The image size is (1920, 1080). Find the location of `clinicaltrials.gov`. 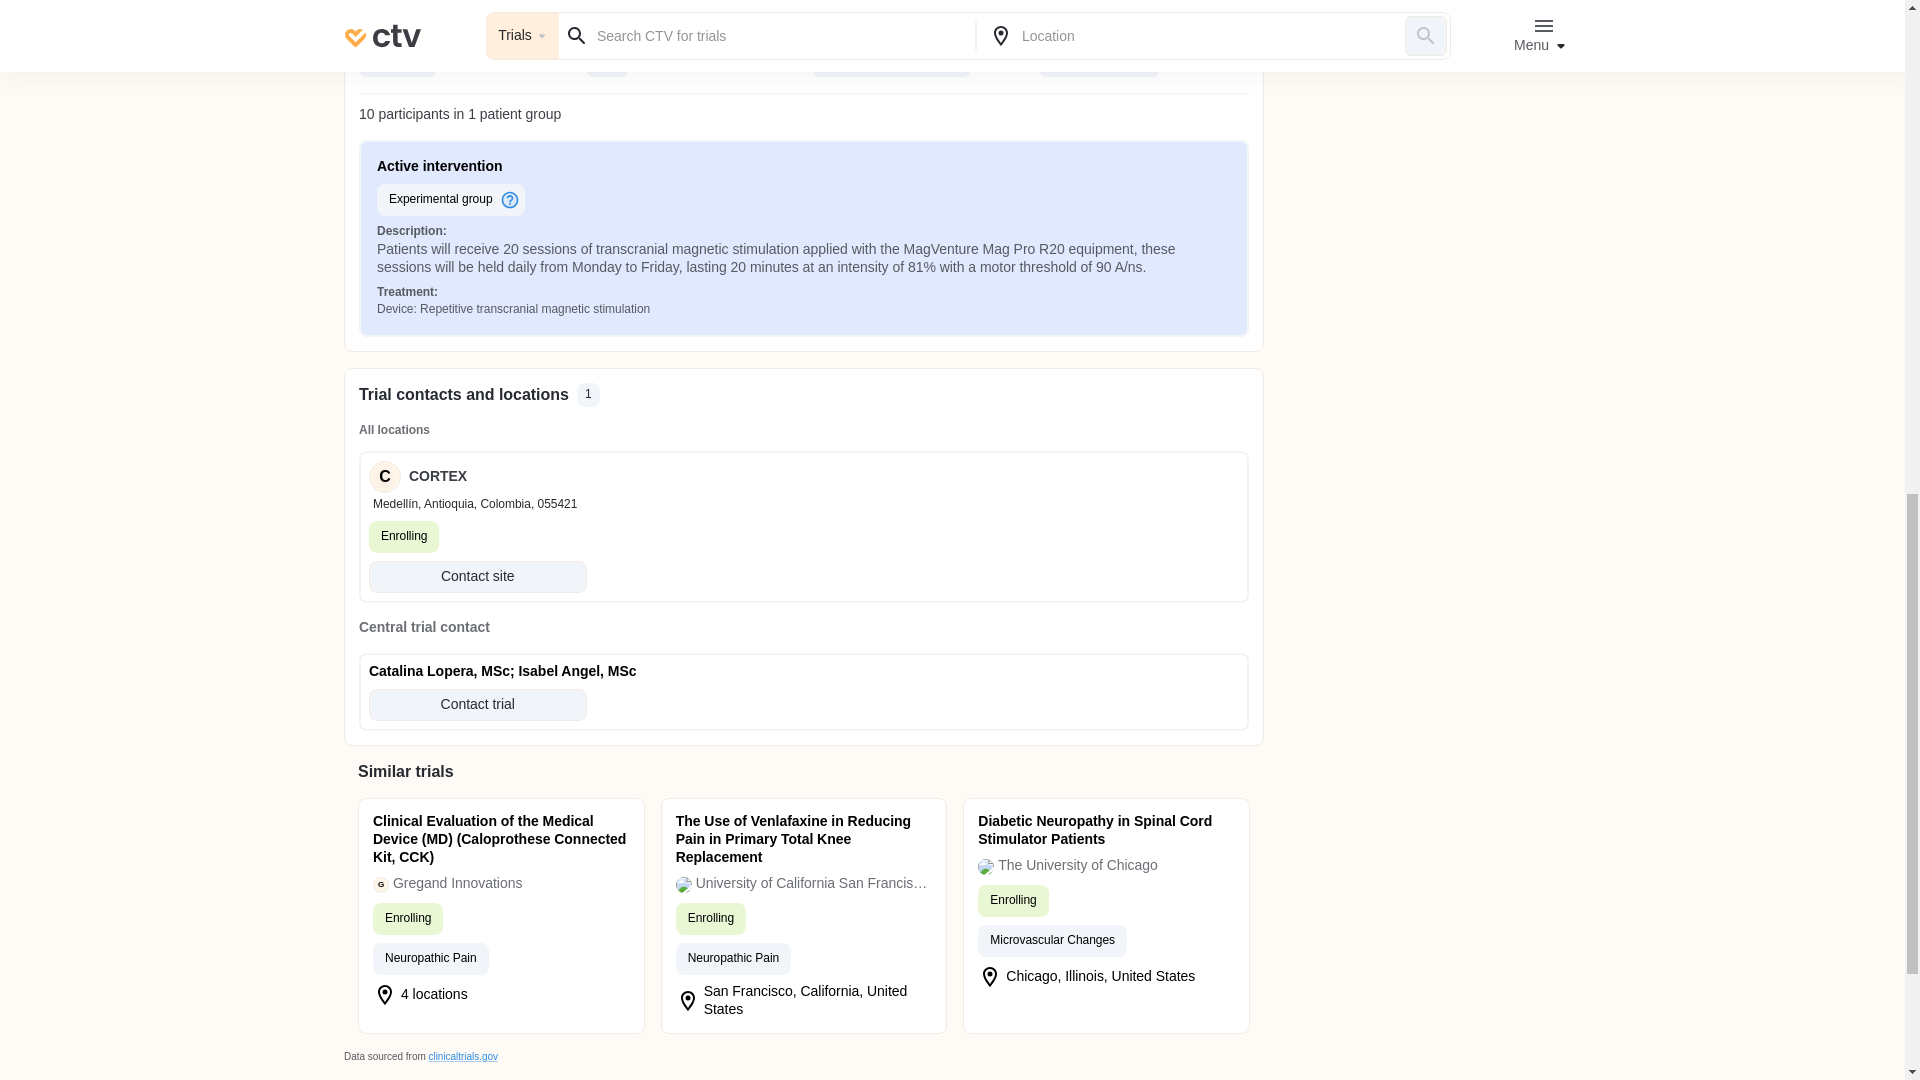

clinicaltrials.gov is located at coordinates (462, 1056).